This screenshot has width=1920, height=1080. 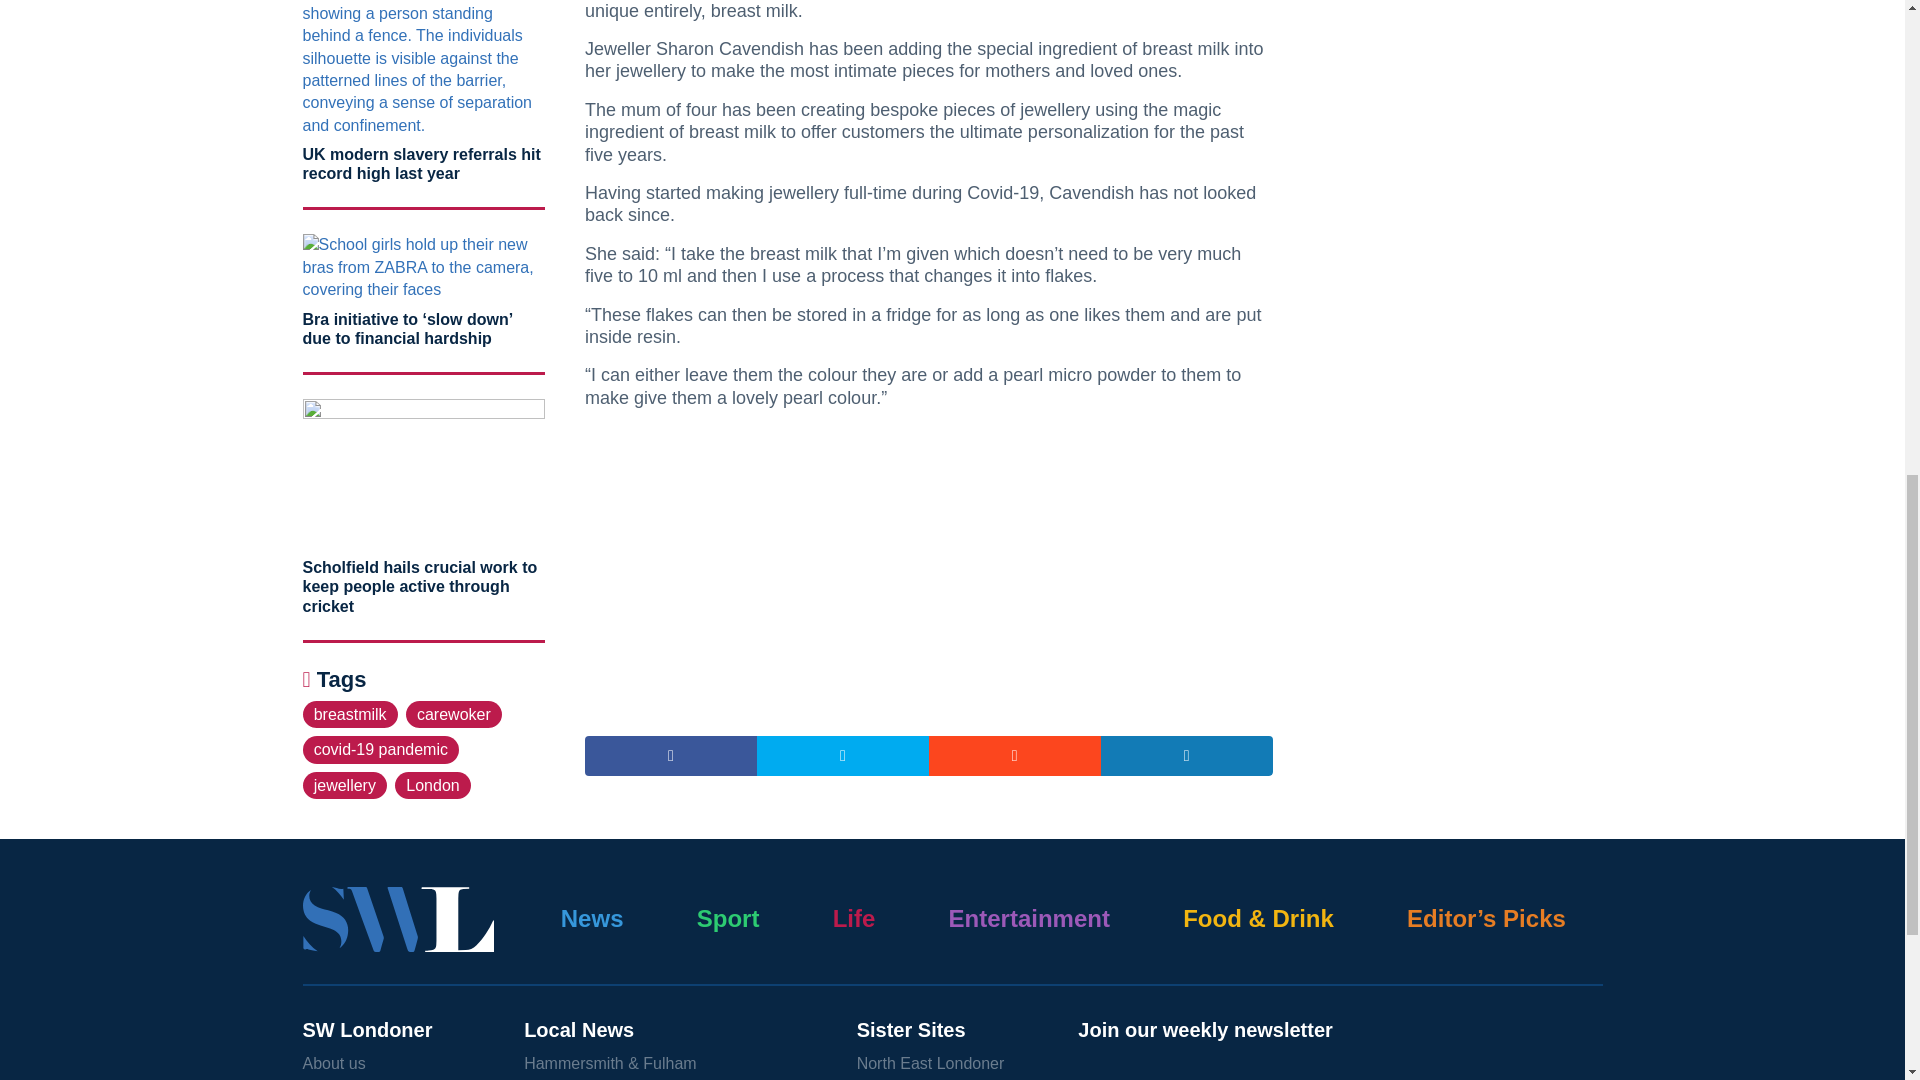 What do you see at coordinates (380, 748) in the screenshot?
I see `covid-19 pandemic` at bounding box center [380, 748].